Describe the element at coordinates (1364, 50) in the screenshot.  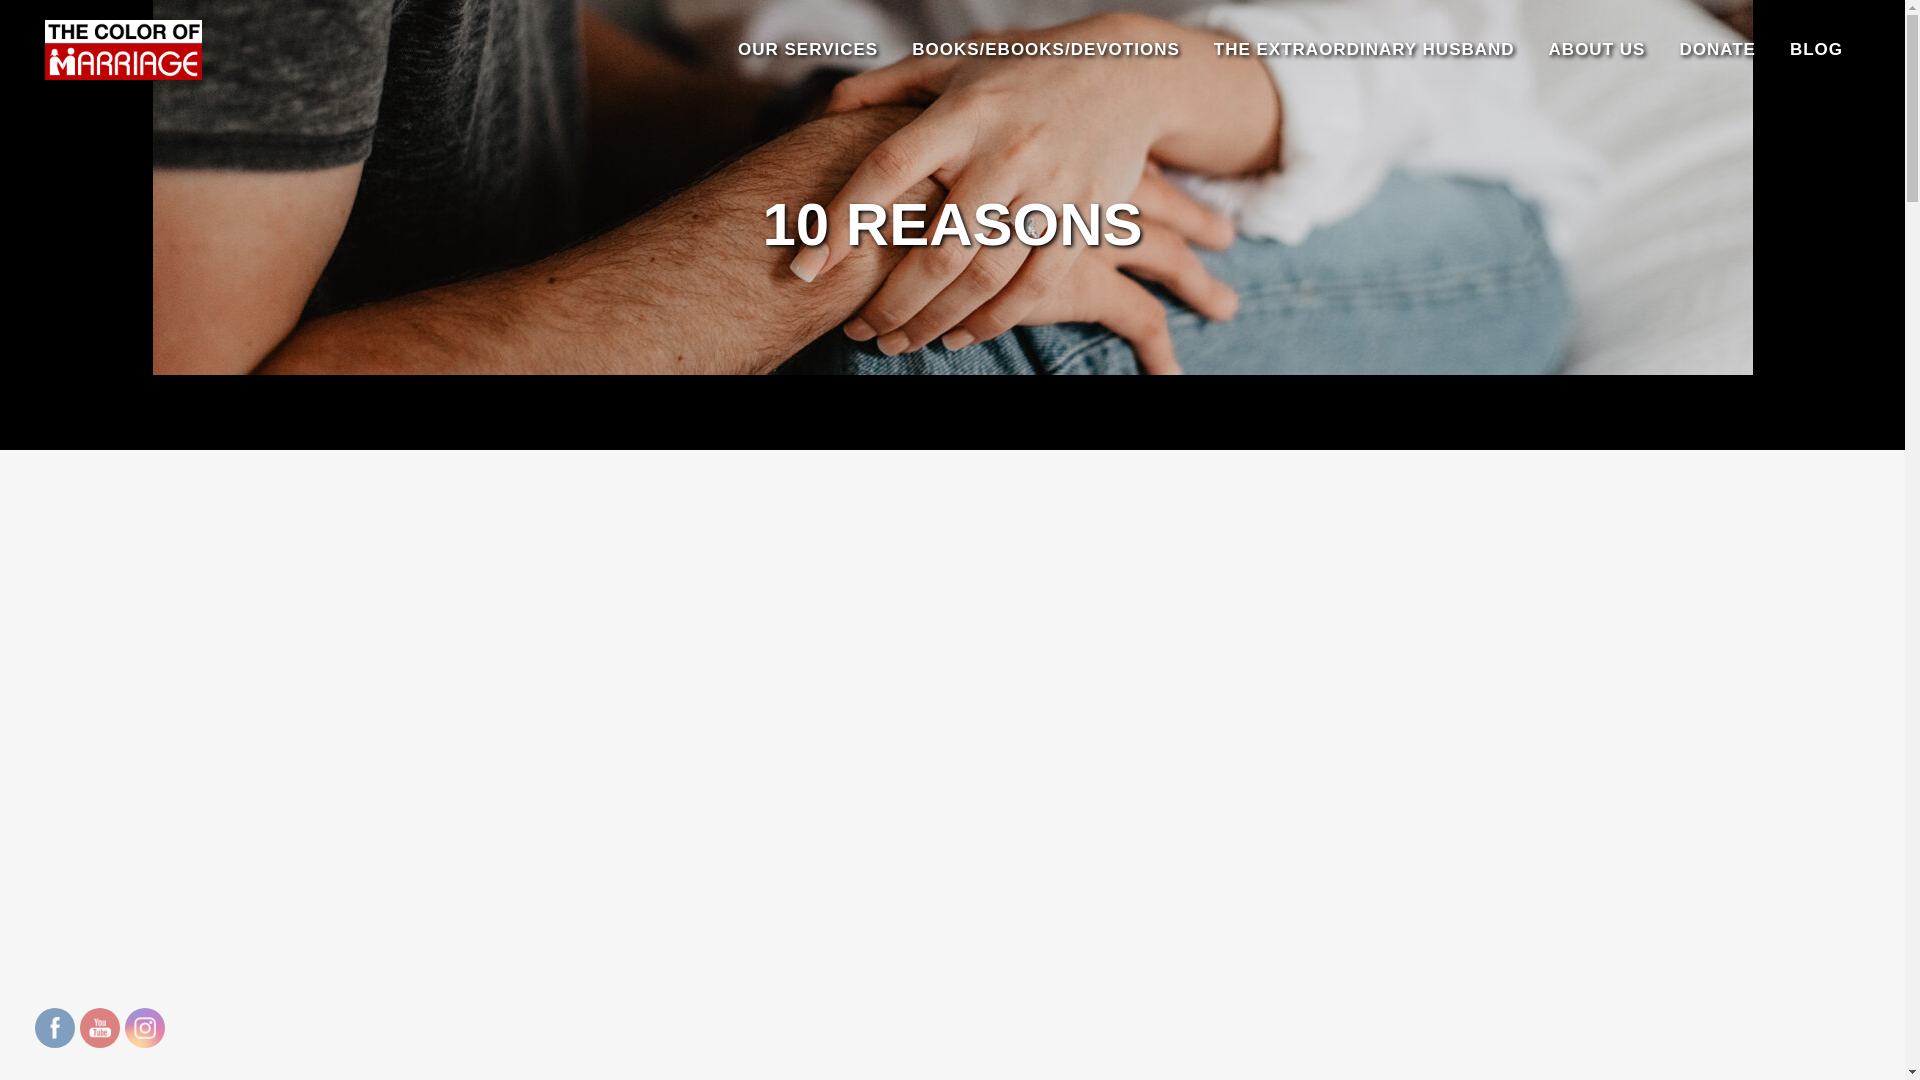
I see `THE EXTRAORDINARY HUSBAND` at that location.